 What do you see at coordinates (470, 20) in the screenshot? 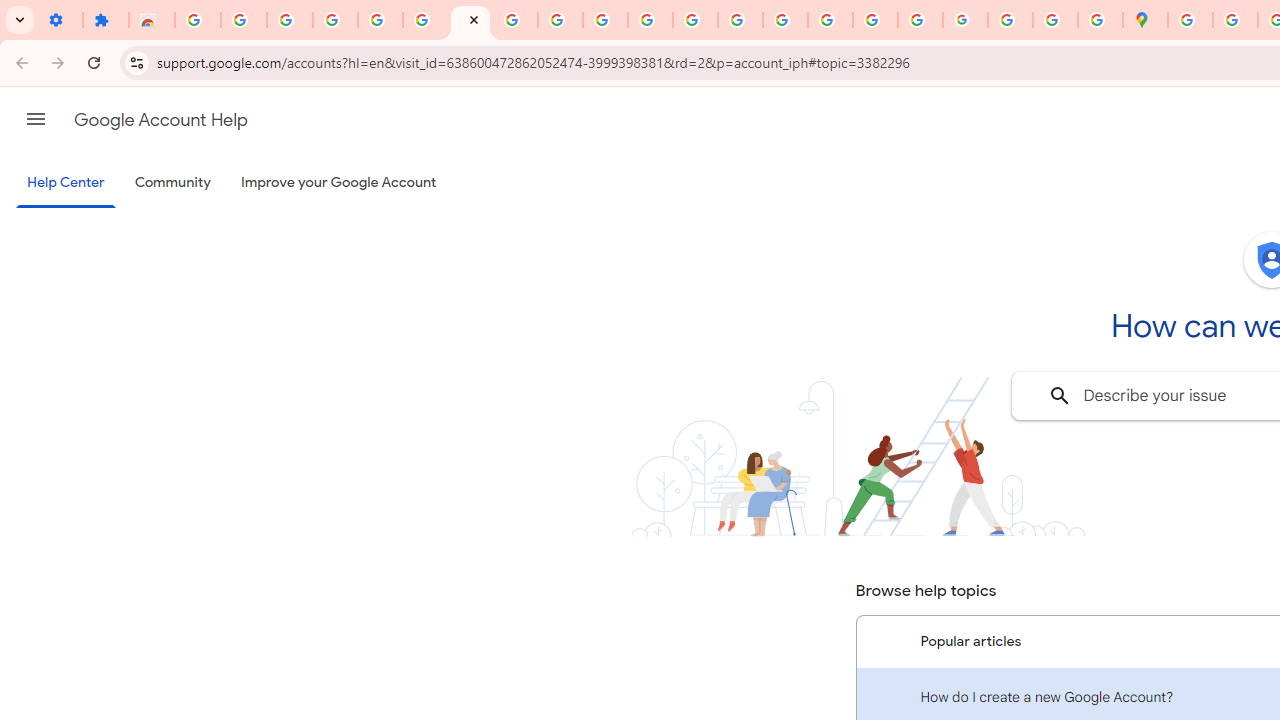
I see `Google Account Help` at bounding box center [470, 20].